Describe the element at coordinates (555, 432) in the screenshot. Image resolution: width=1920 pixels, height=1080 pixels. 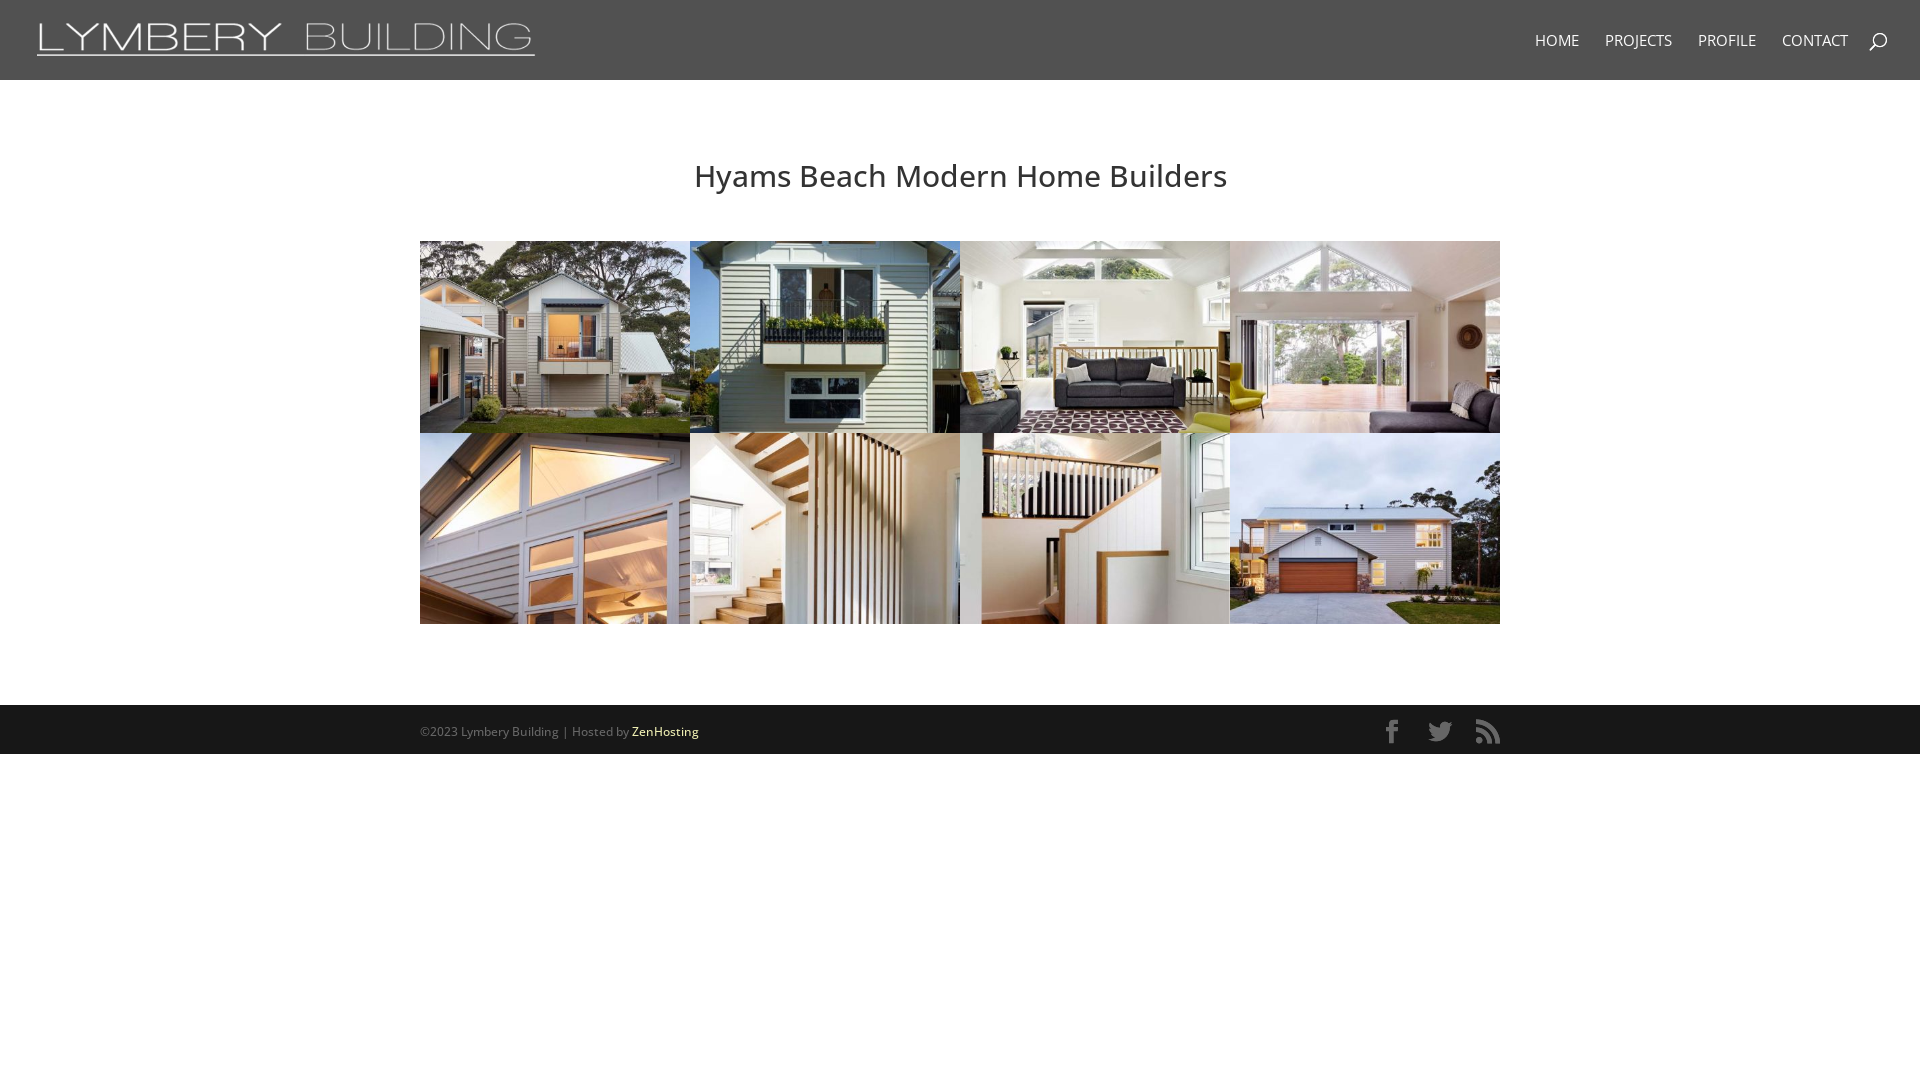
I see `Hyams Beach Home 1` at that location.